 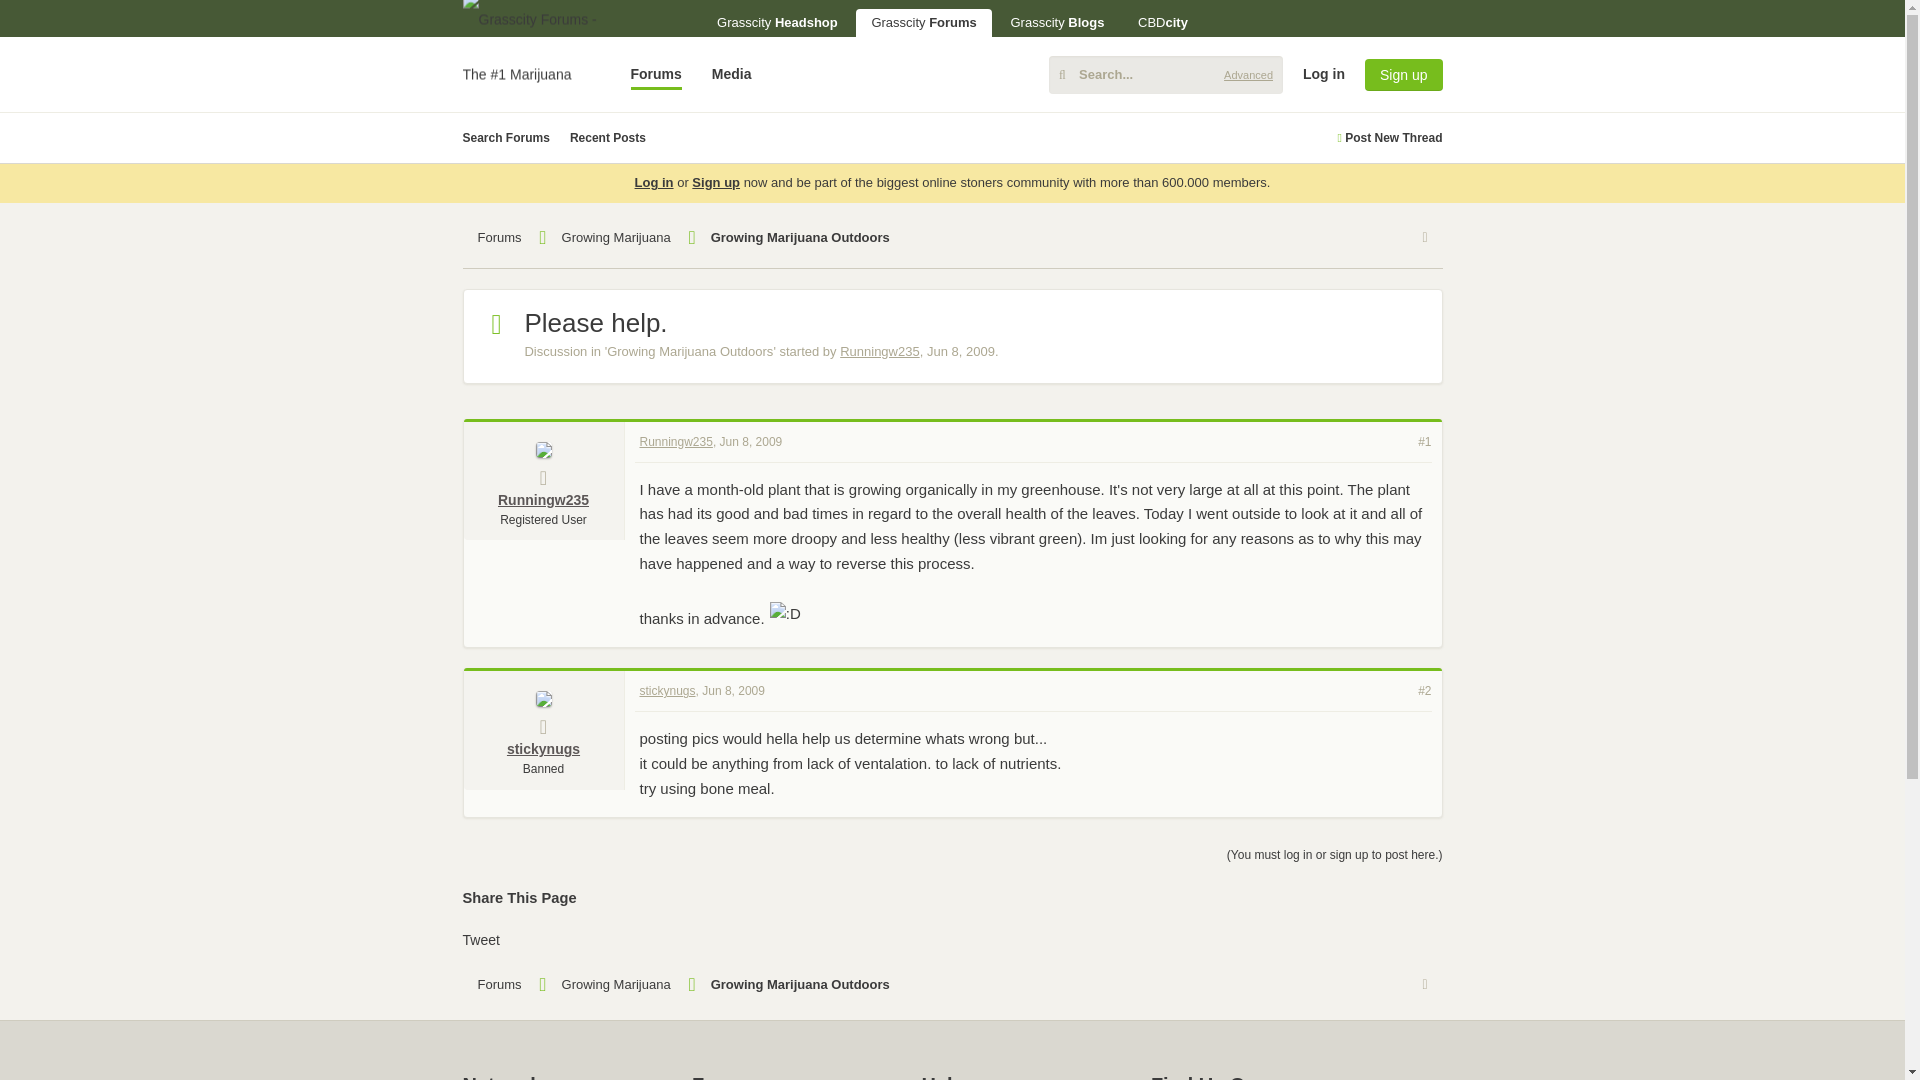 I want to click on CBDcity, so click(x=1163, y=22).